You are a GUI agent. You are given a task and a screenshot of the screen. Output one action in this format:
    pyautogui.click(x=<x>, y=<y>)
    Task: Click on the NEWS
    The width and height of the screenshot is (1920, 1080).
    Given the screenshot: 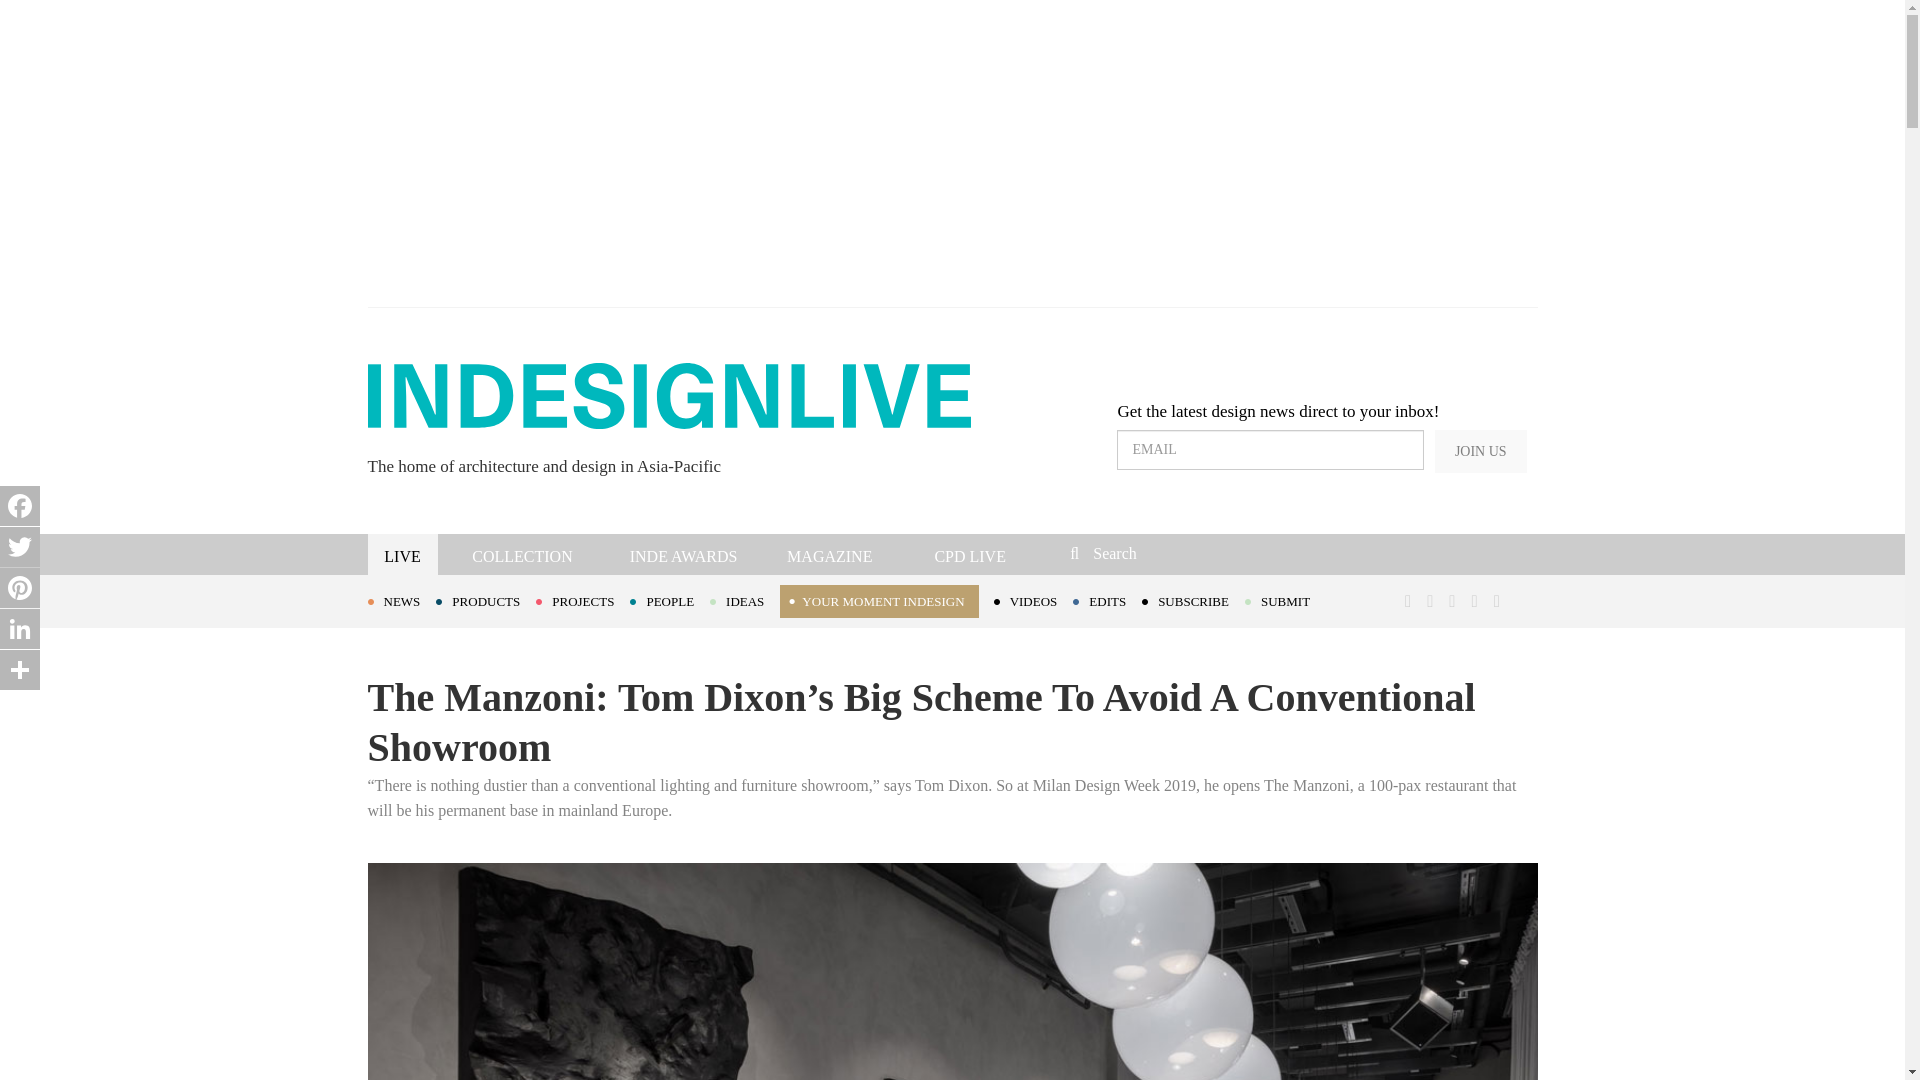 What is the action you would take?
    pyautogui.click(x=402, y=600)
    